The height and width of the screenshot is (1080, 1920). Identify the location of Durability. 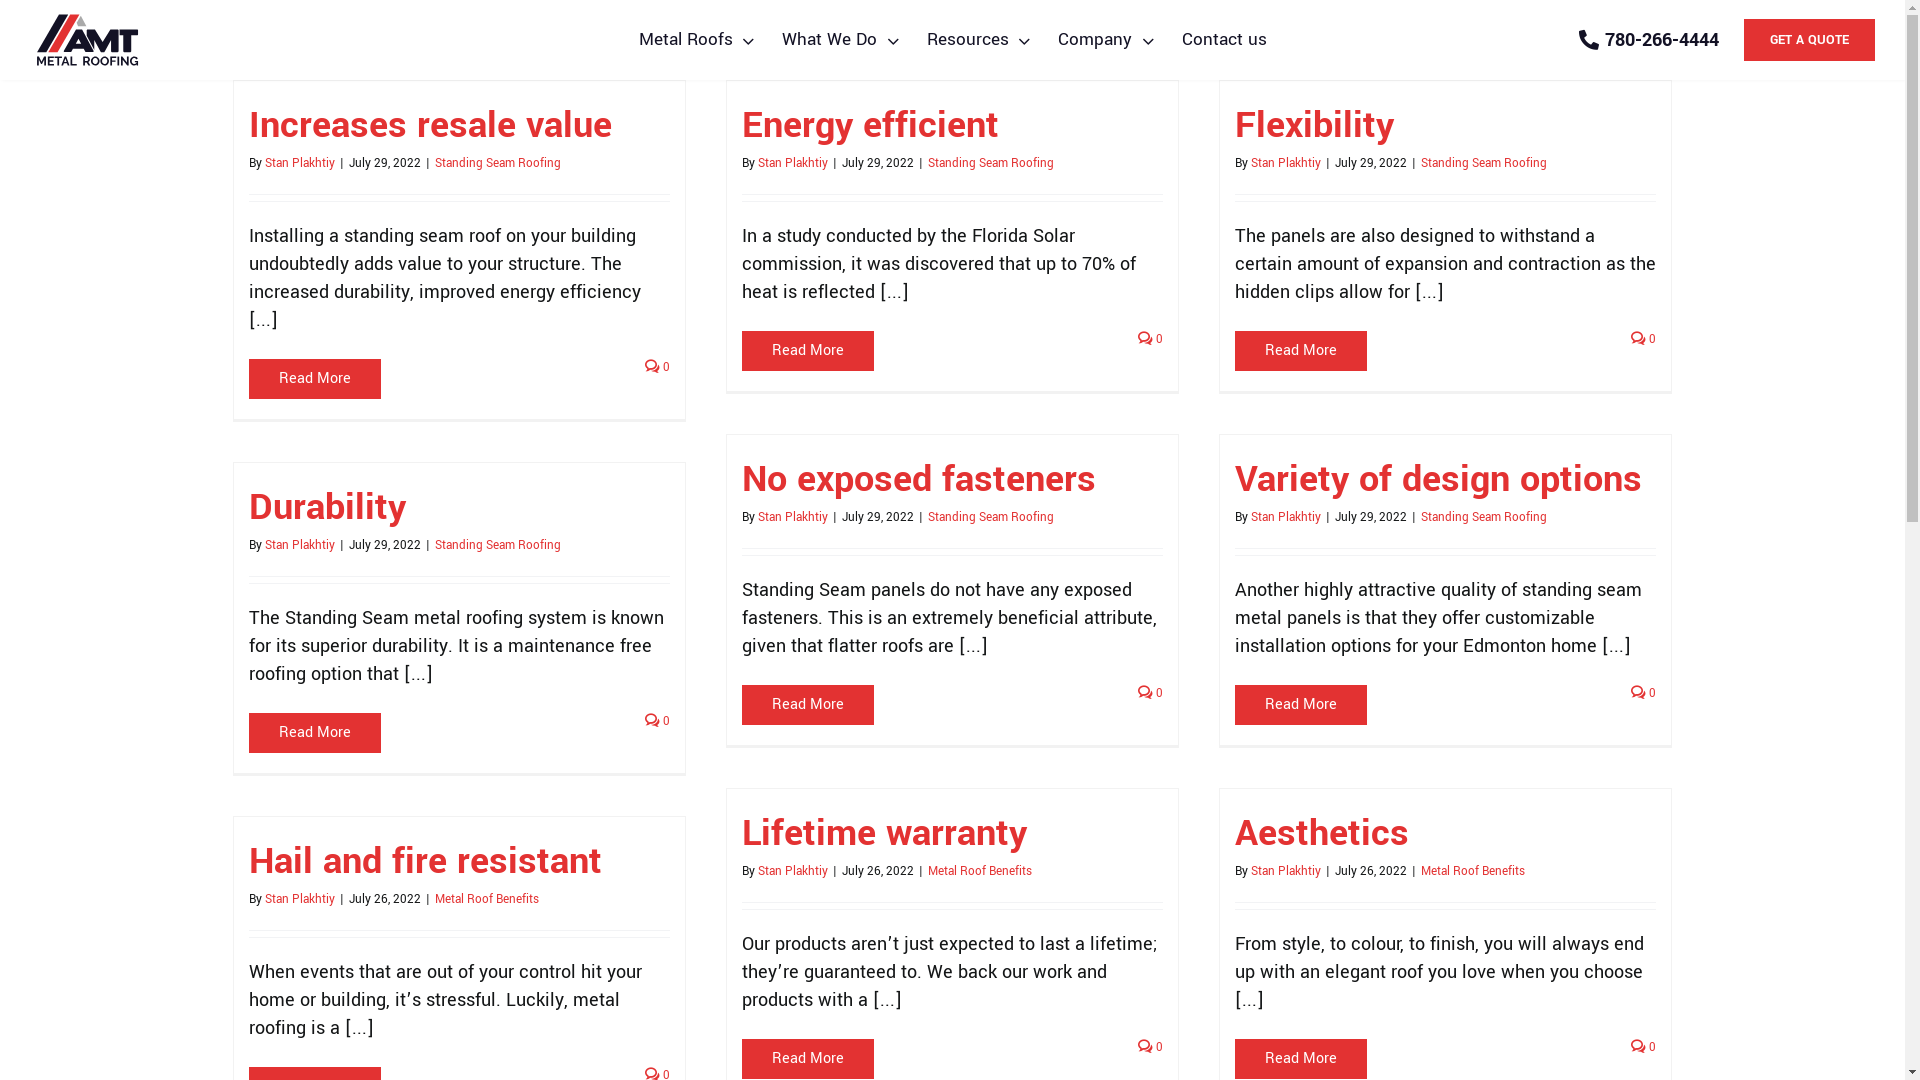
(326, 507).